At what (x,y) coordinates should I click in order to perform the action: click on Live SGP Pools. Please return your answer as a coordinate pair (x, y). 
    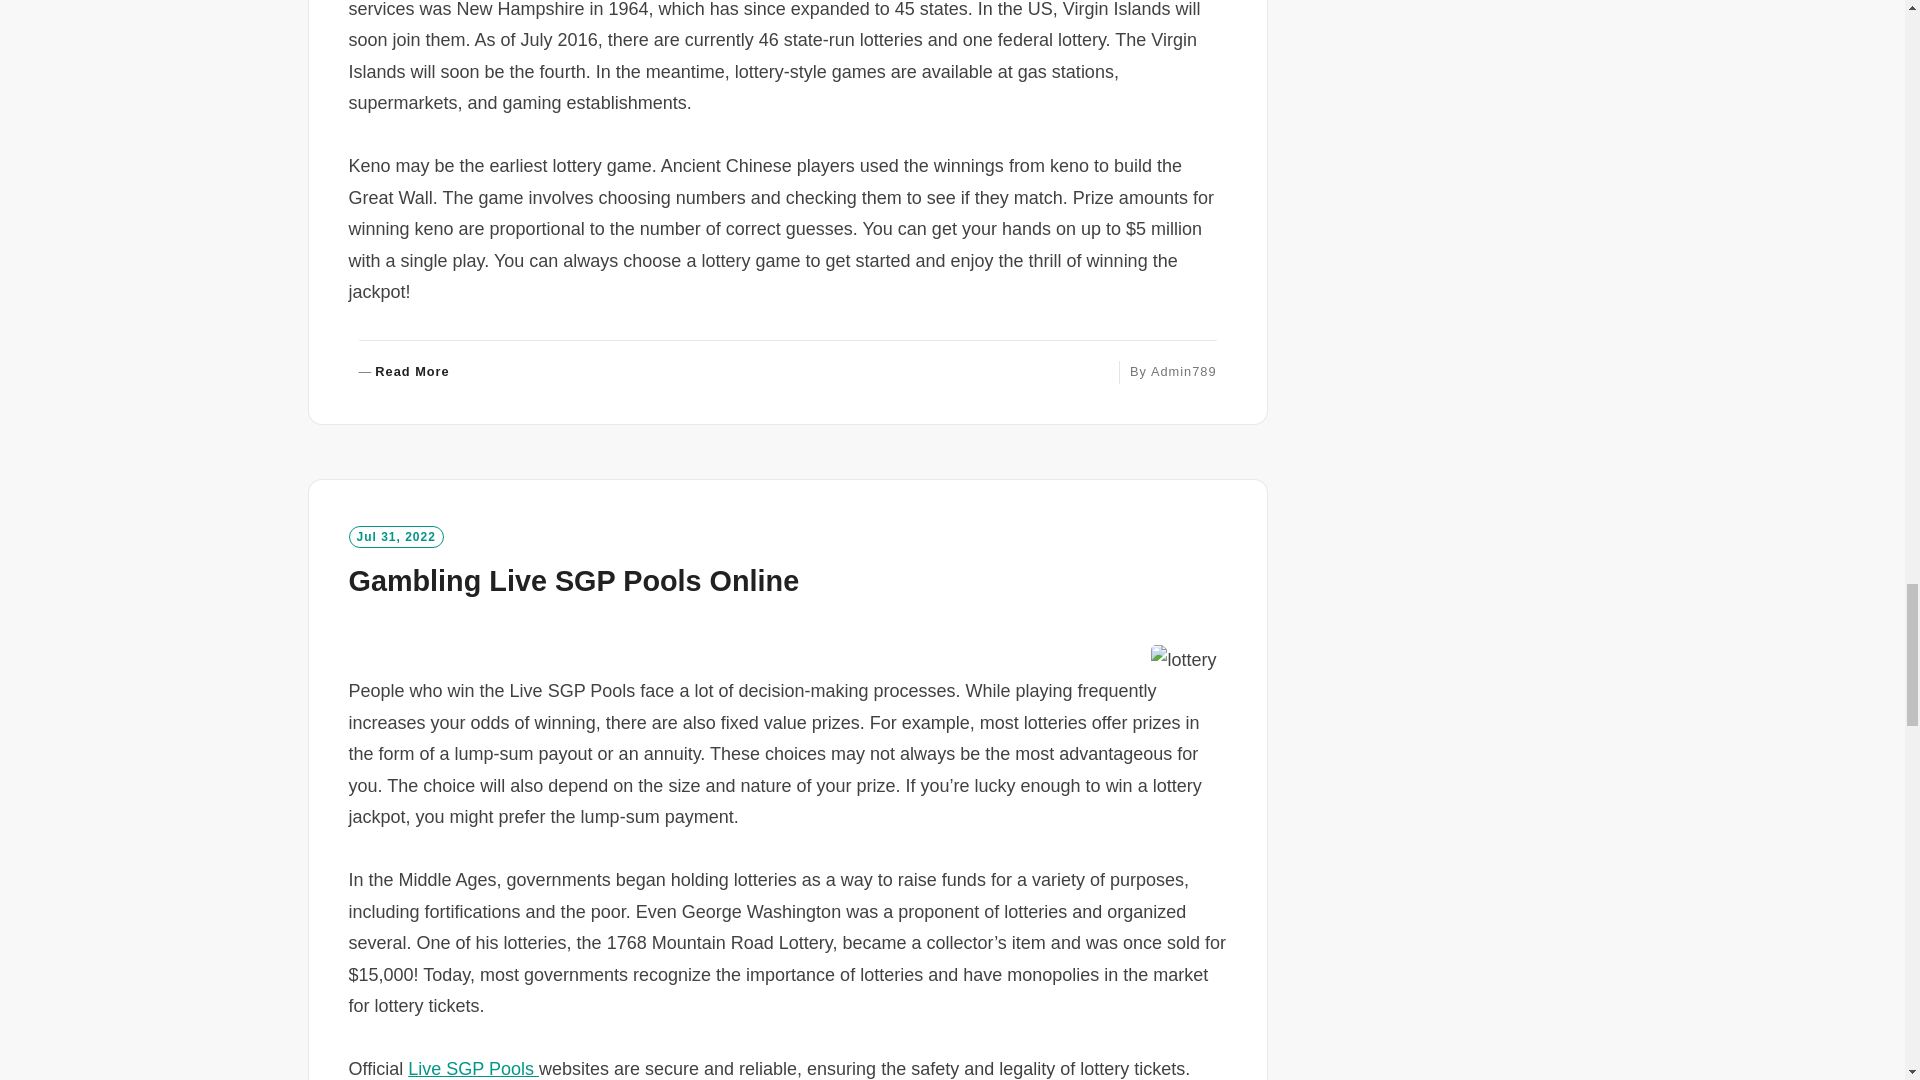
    Looking at the image, I should click on (473, 1068).